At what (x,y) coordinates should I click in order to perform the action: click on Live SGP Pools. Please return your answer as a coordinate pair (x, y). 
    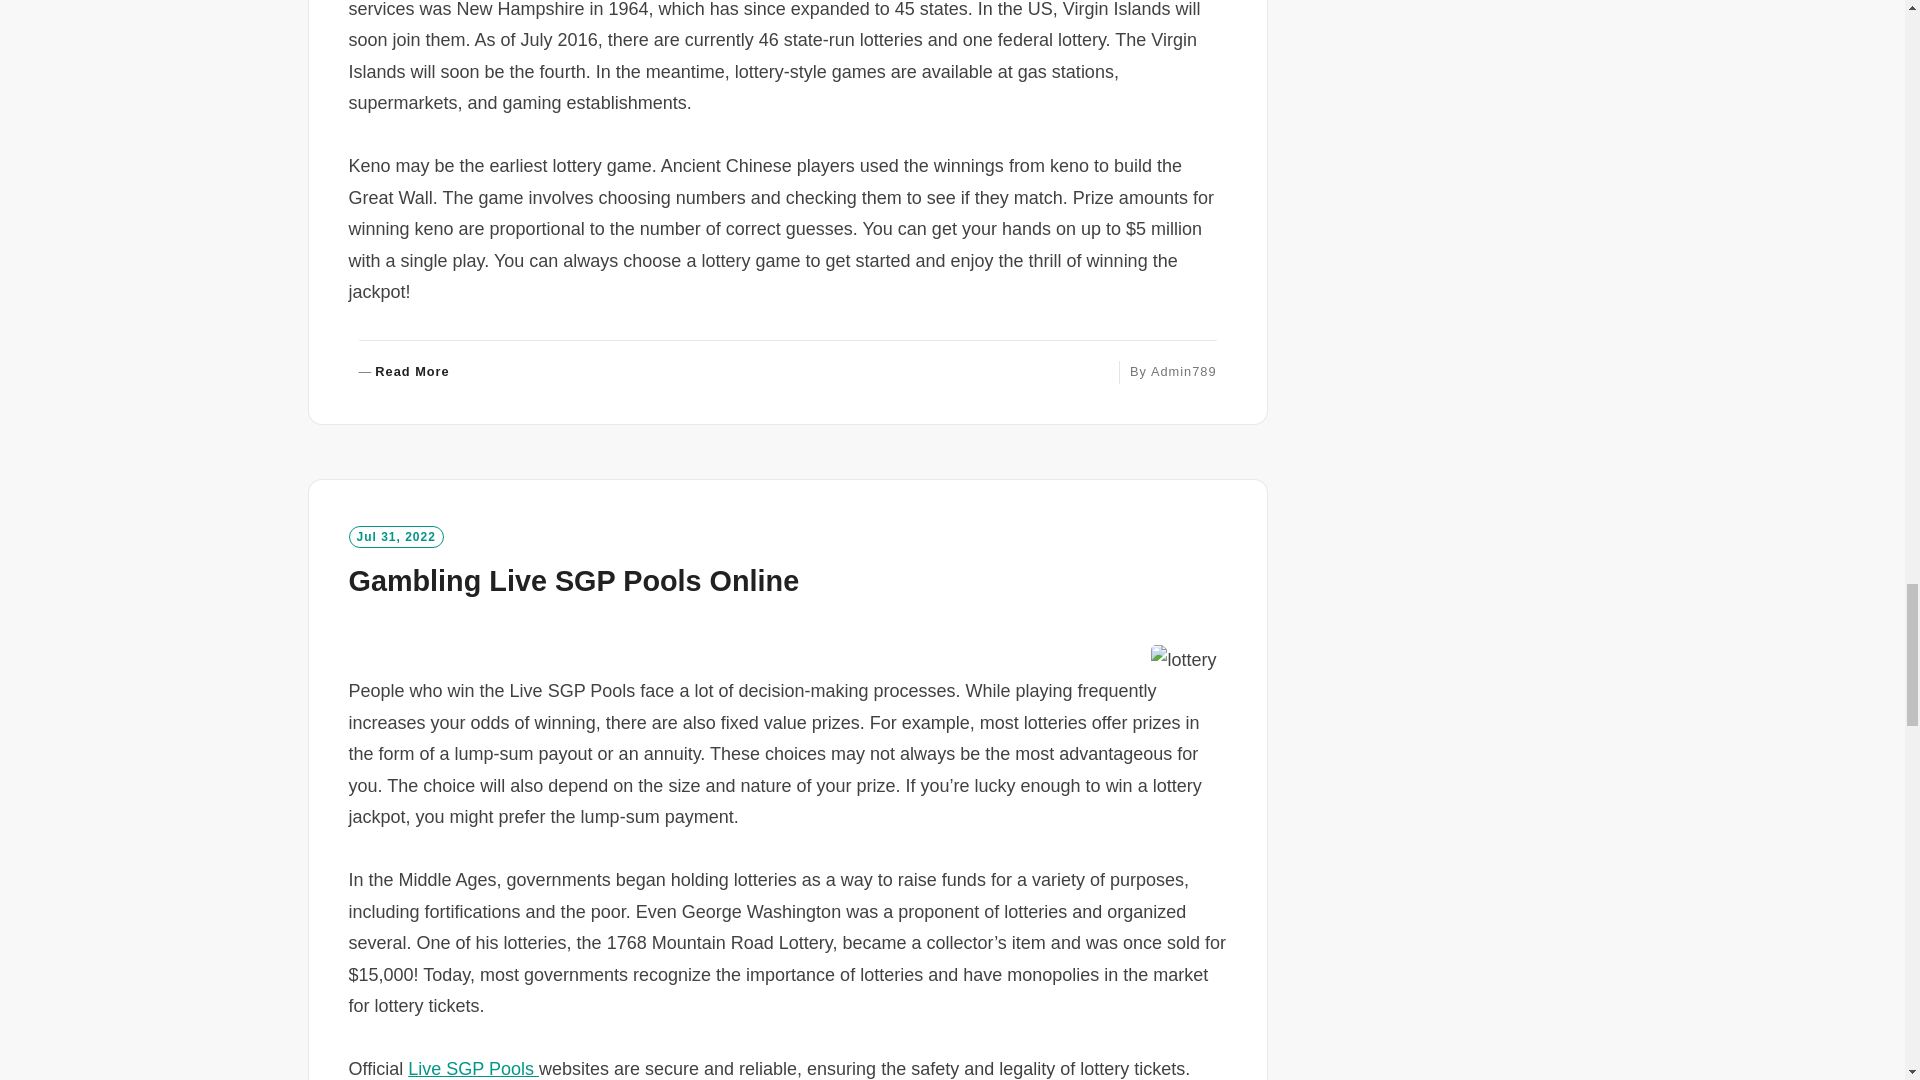
    Looking at the image, I should click on (473, 1068).